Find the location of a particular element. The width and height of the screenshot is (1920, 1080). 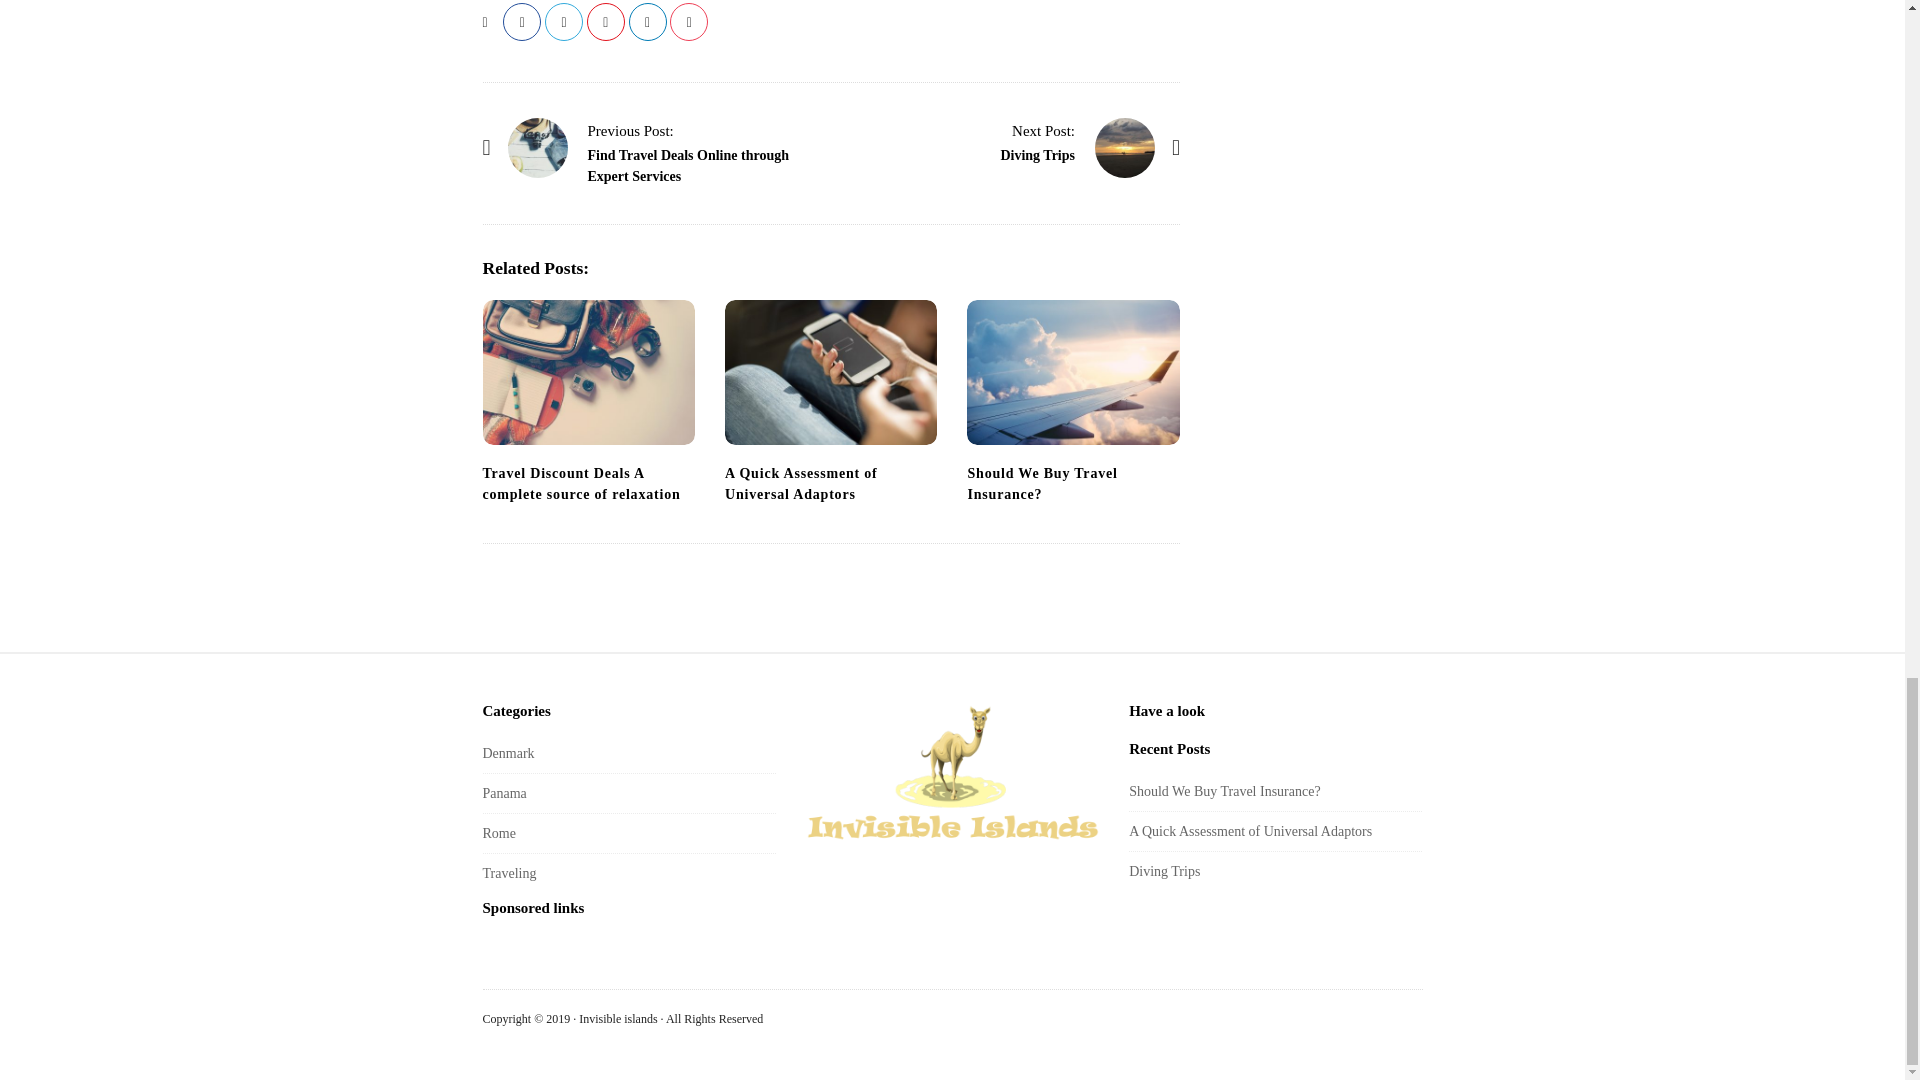

Next Post: is located at coordinates (1043, 131).